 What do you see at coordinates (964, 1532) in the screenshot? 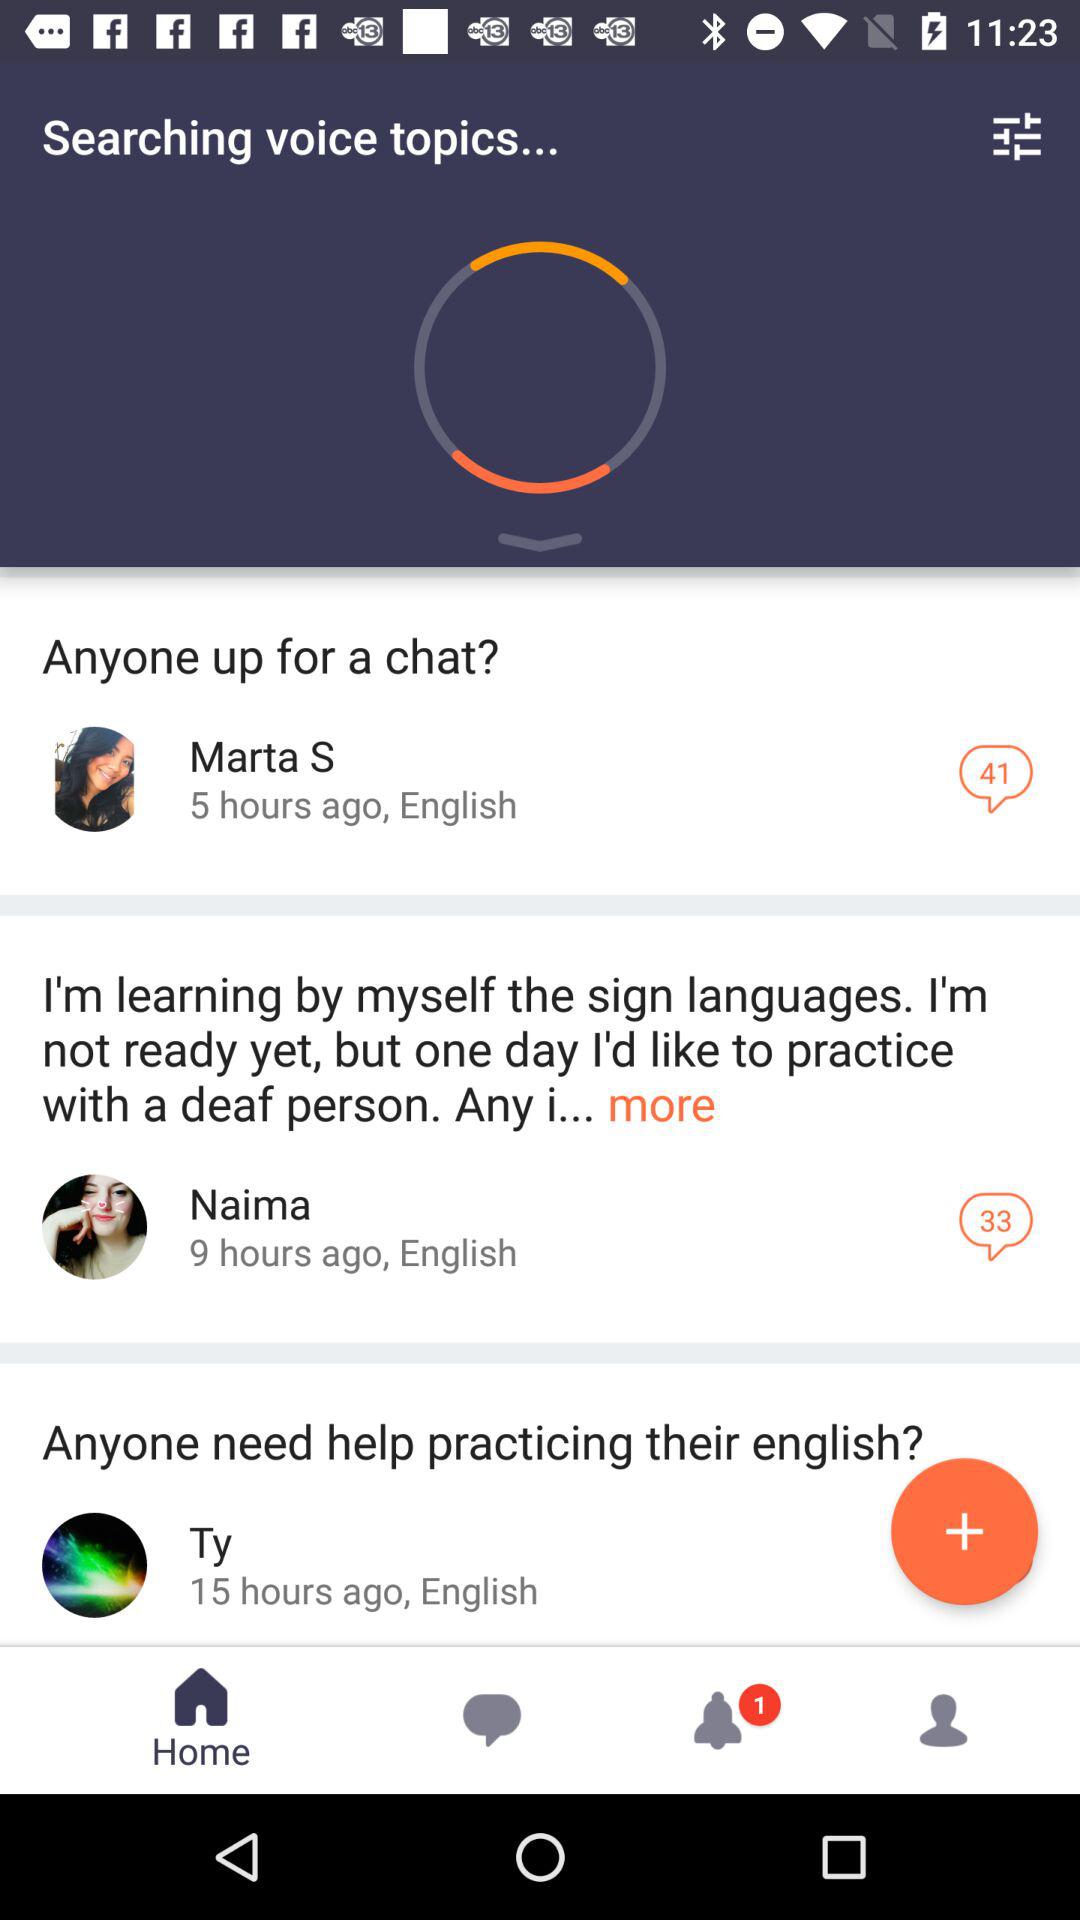
I see `add page` at bounding box center [964, 1532].